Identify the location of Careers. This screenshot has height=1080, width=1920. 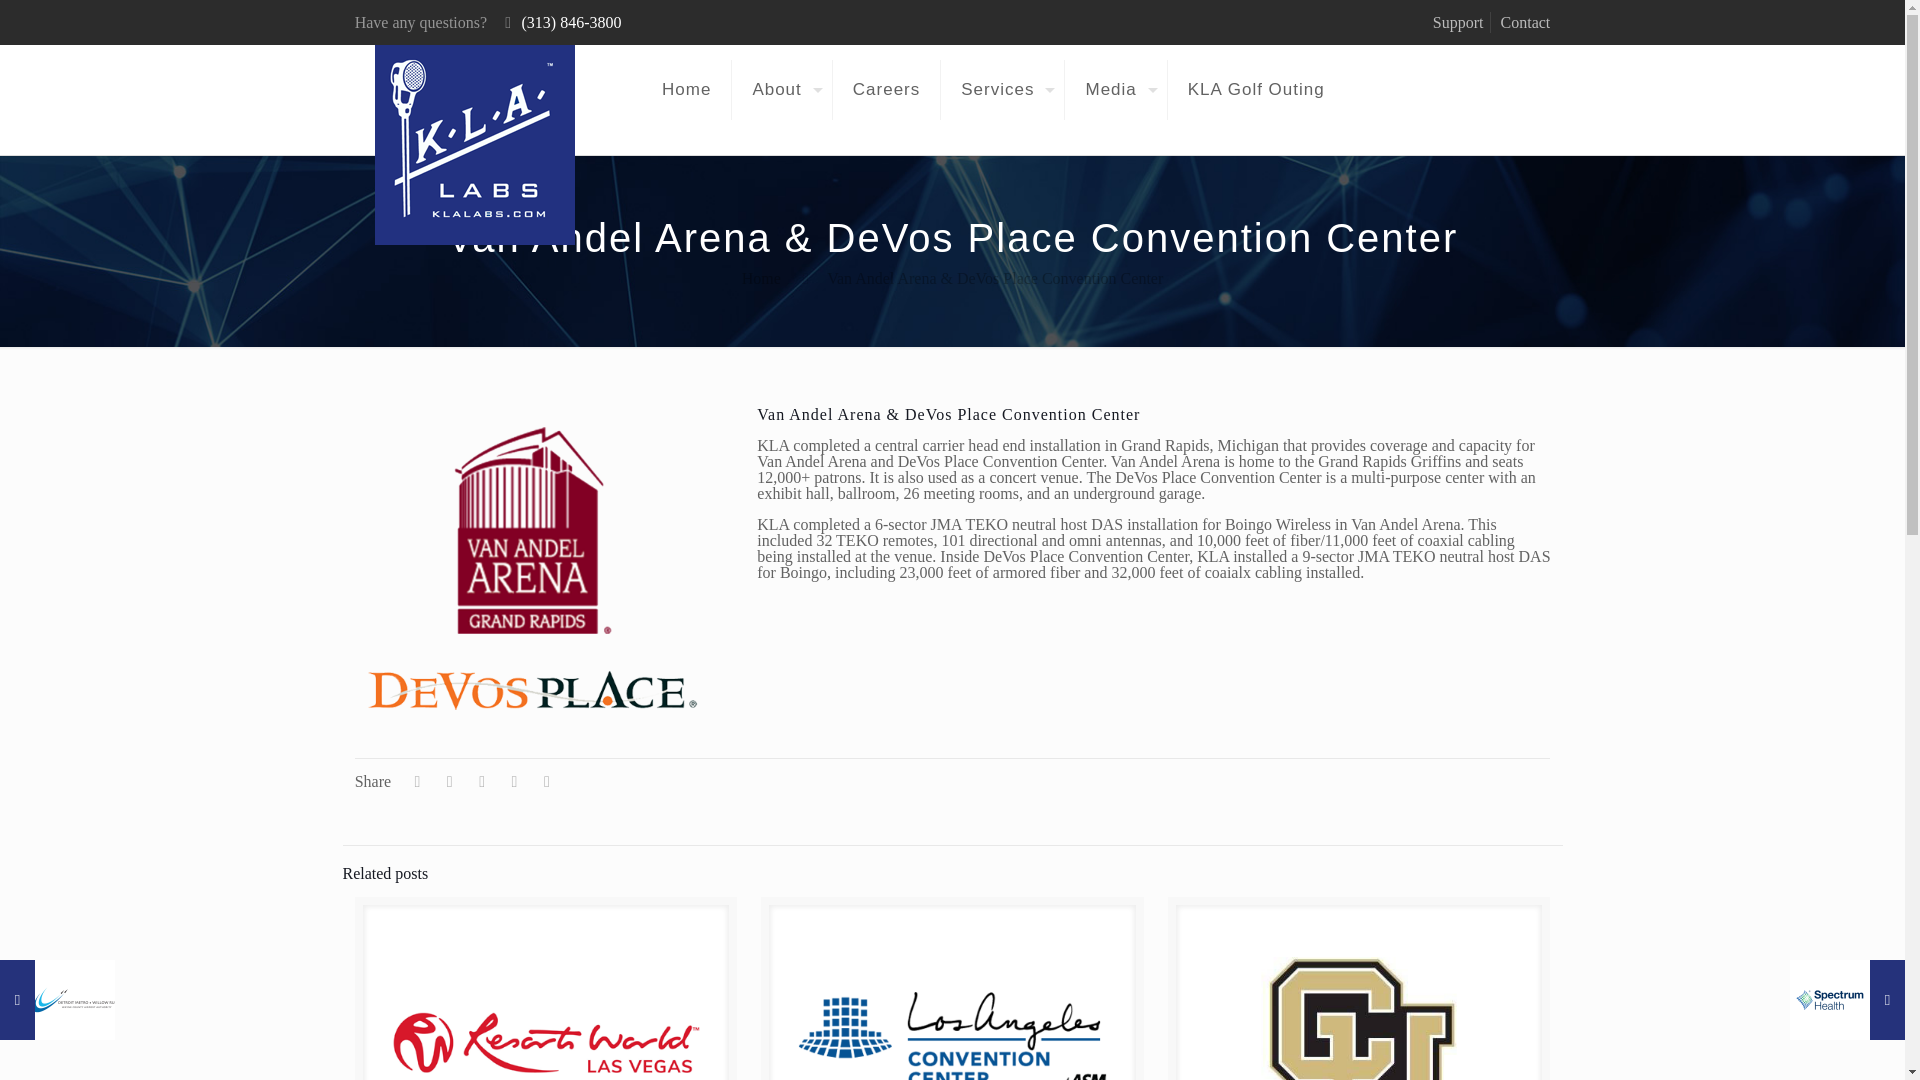
(886, 90).